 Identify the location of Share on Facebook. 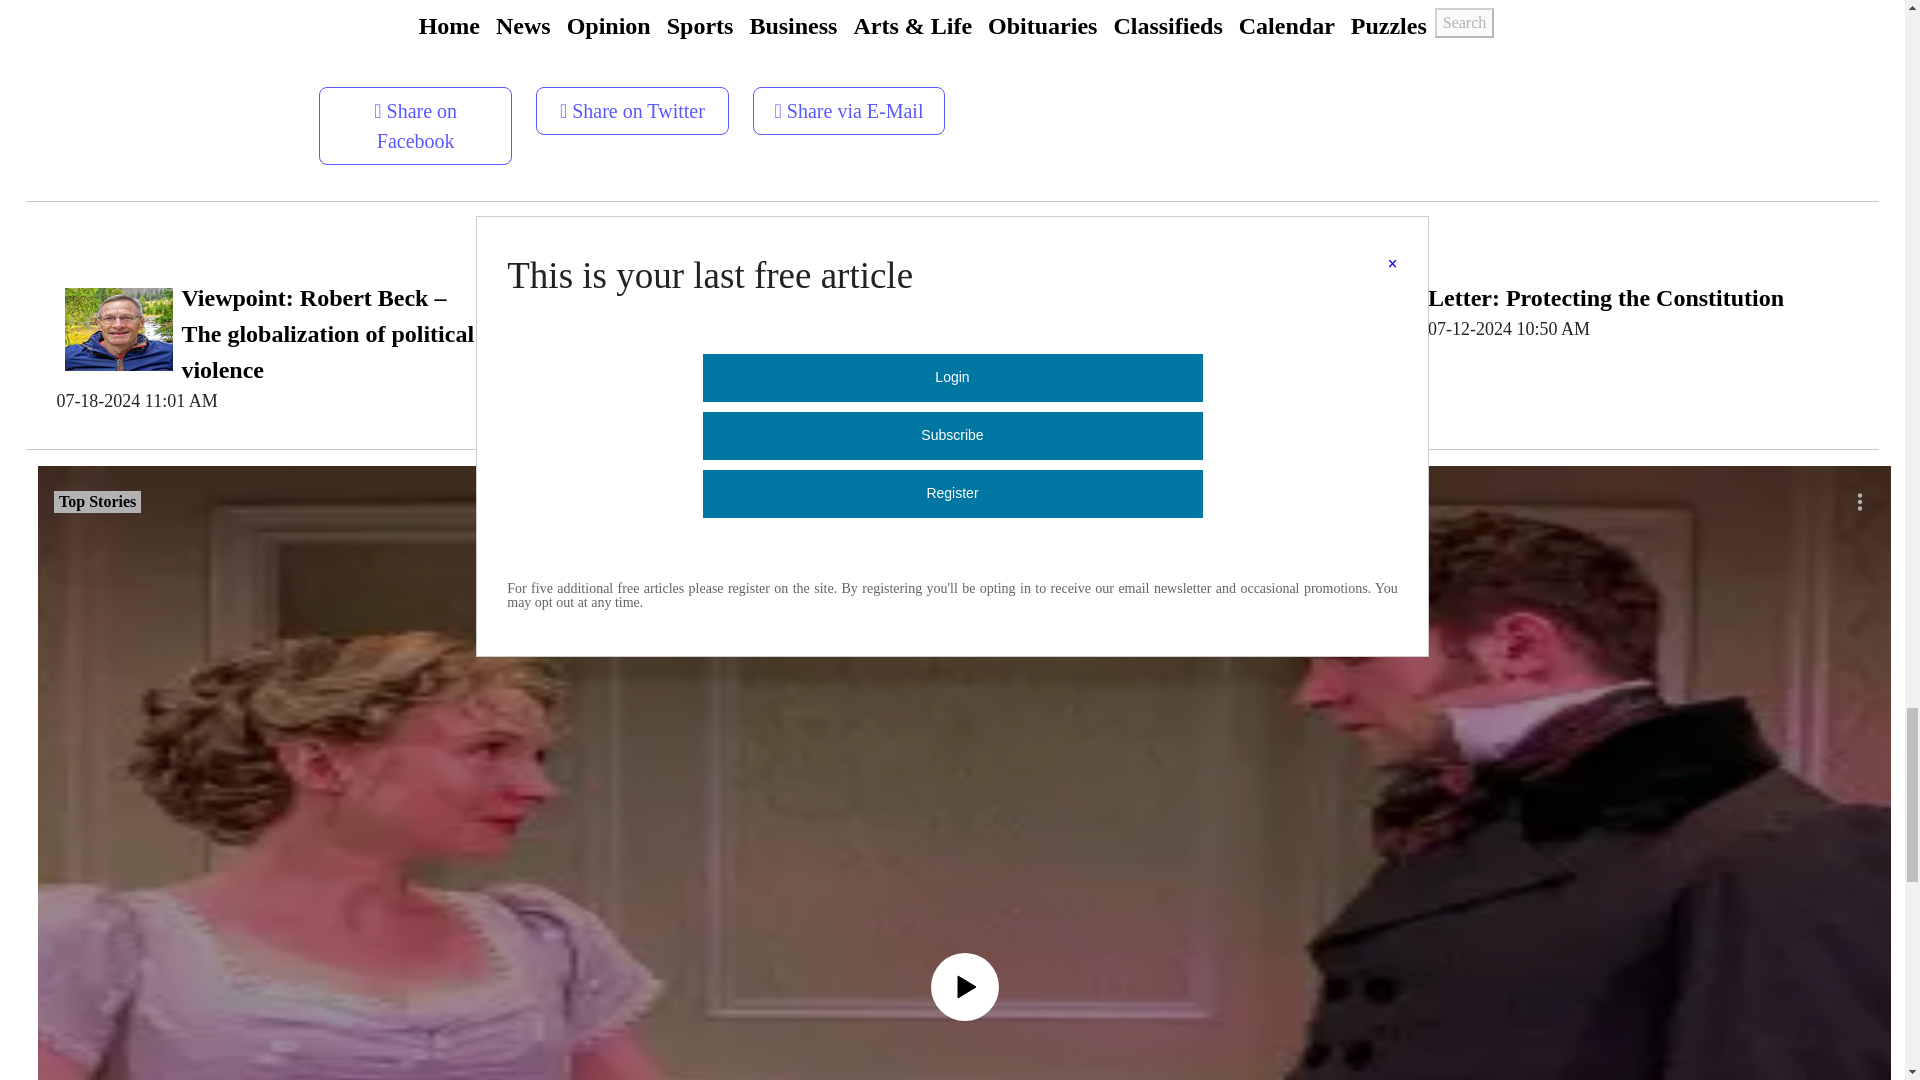
(415, 126).